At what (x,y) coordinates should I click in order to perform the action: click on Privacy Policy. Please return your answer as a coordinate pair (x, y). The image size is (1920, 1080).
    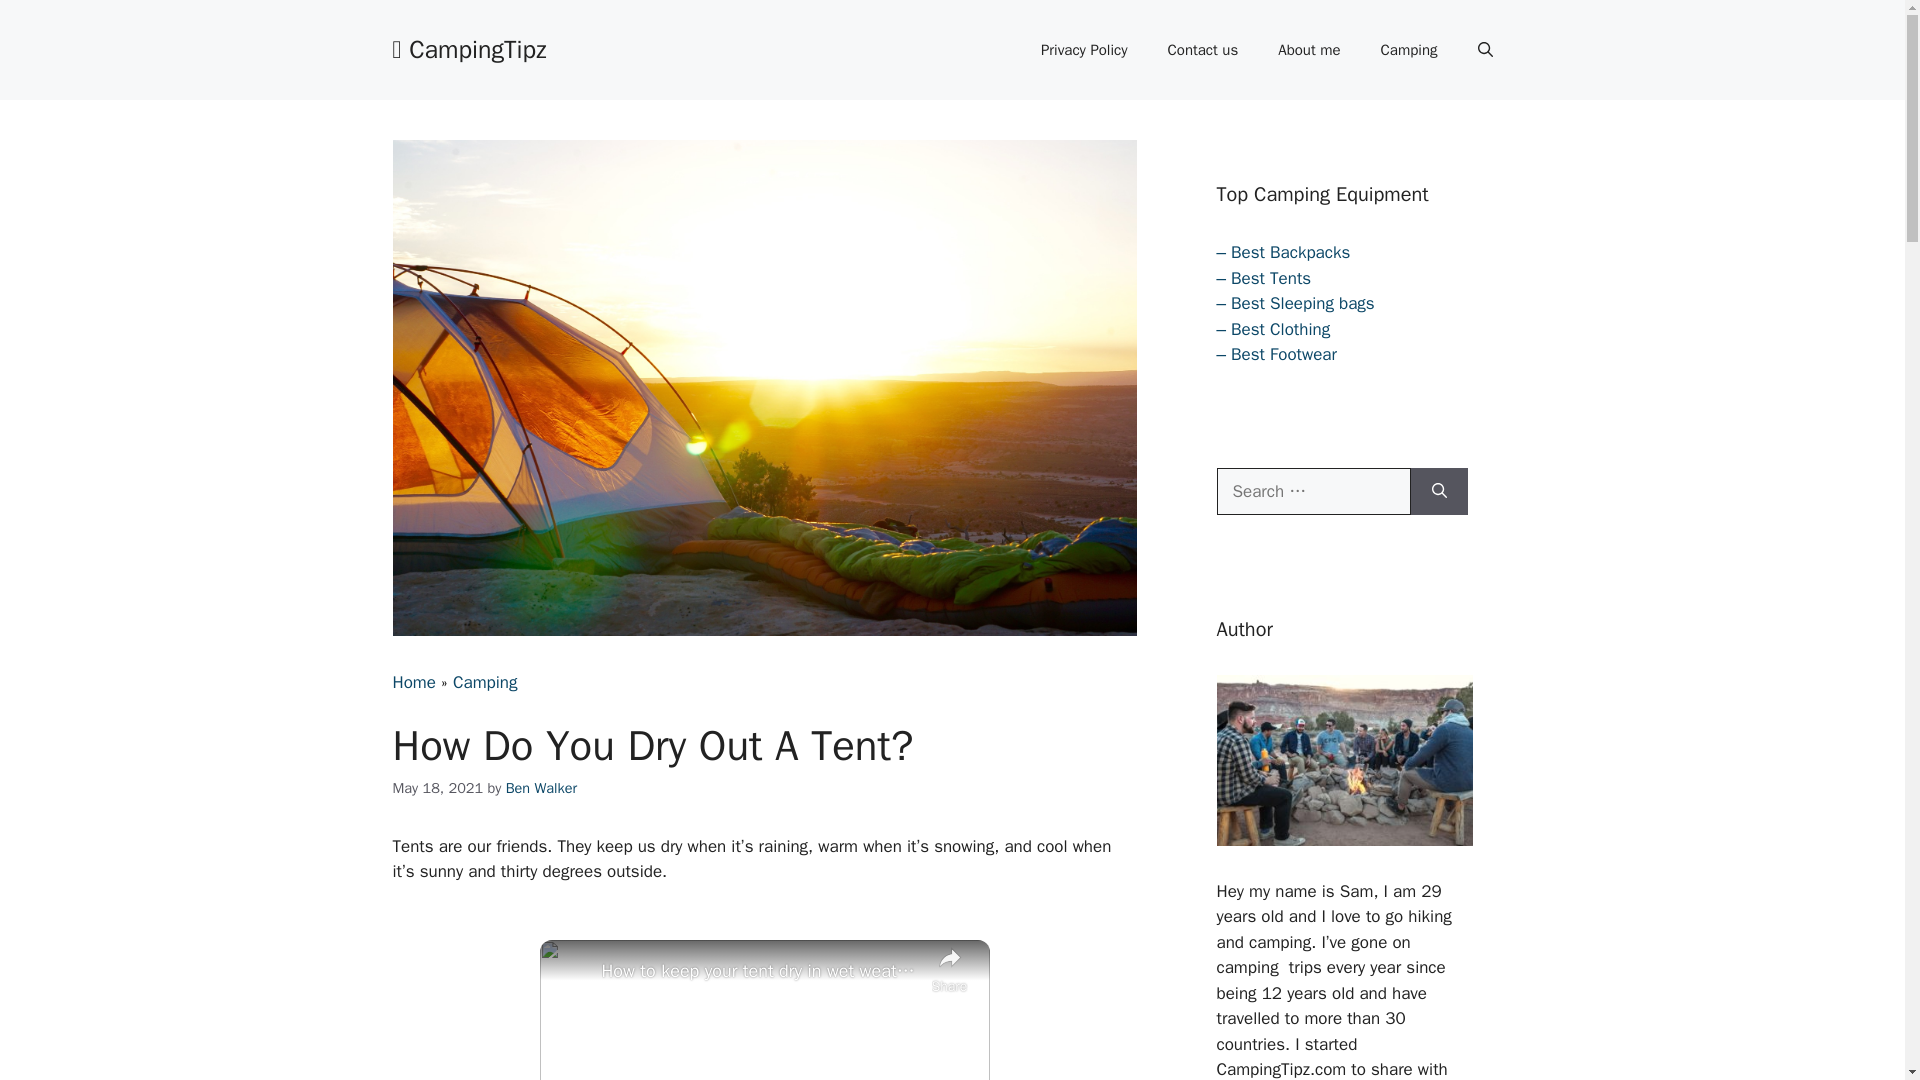
    Looking at the image, I should click on (1084, 50).